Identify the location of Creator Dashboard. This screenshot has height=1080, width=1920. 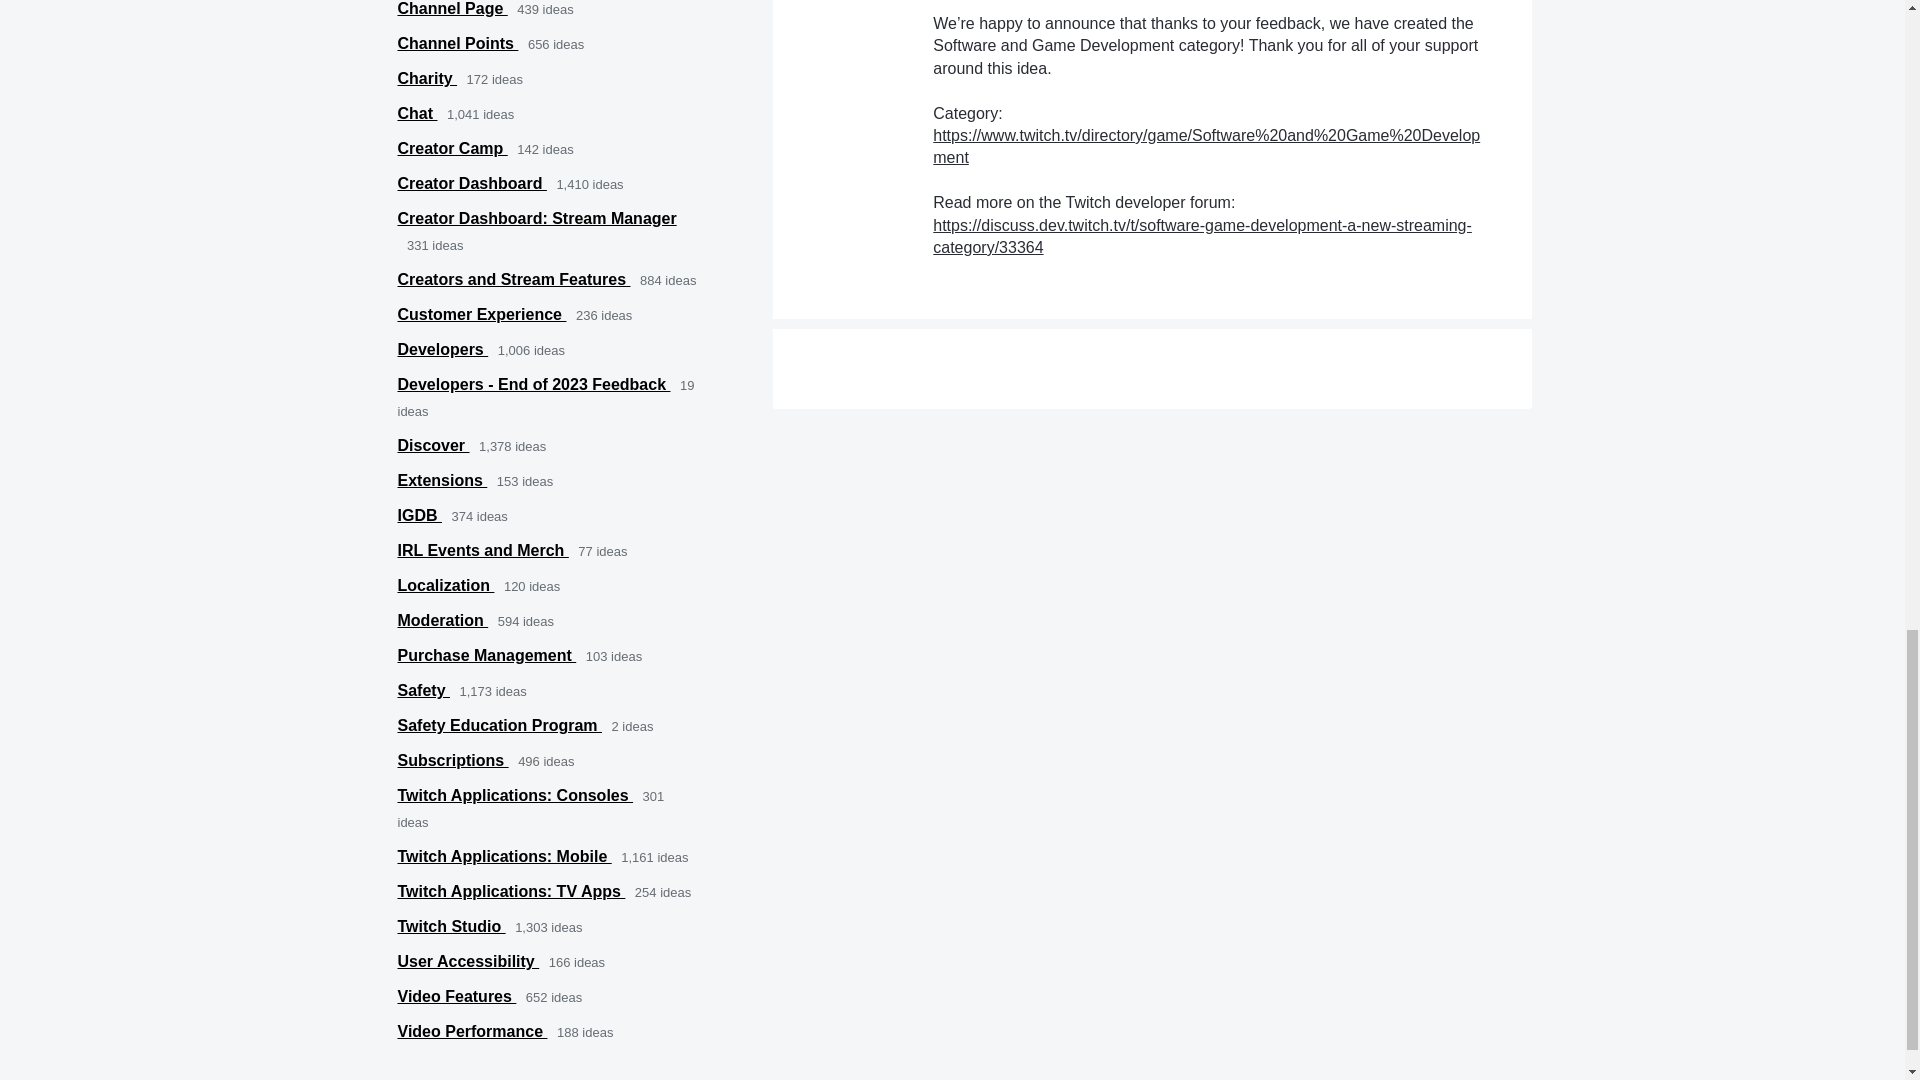
(472, 183).